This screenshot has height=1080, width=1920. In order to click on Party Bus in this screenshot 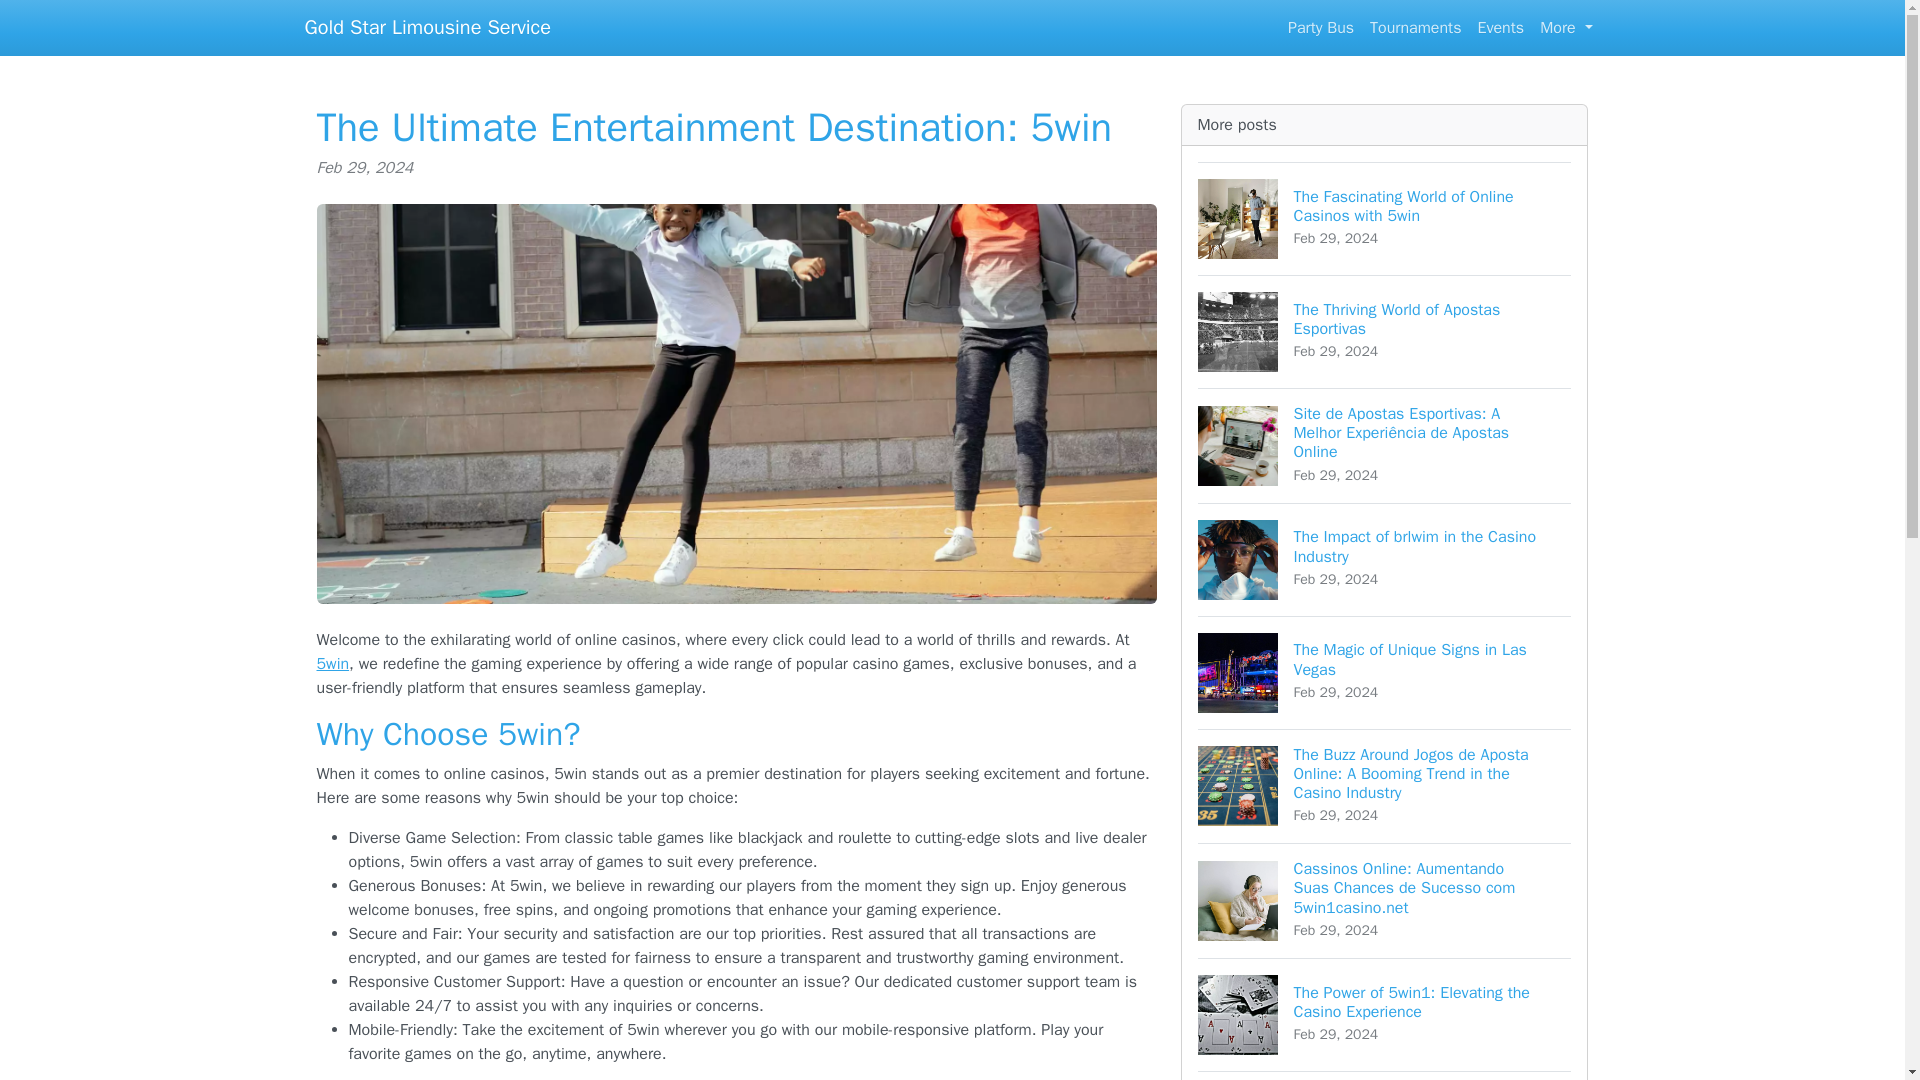, I will do `click(426, 27)`.